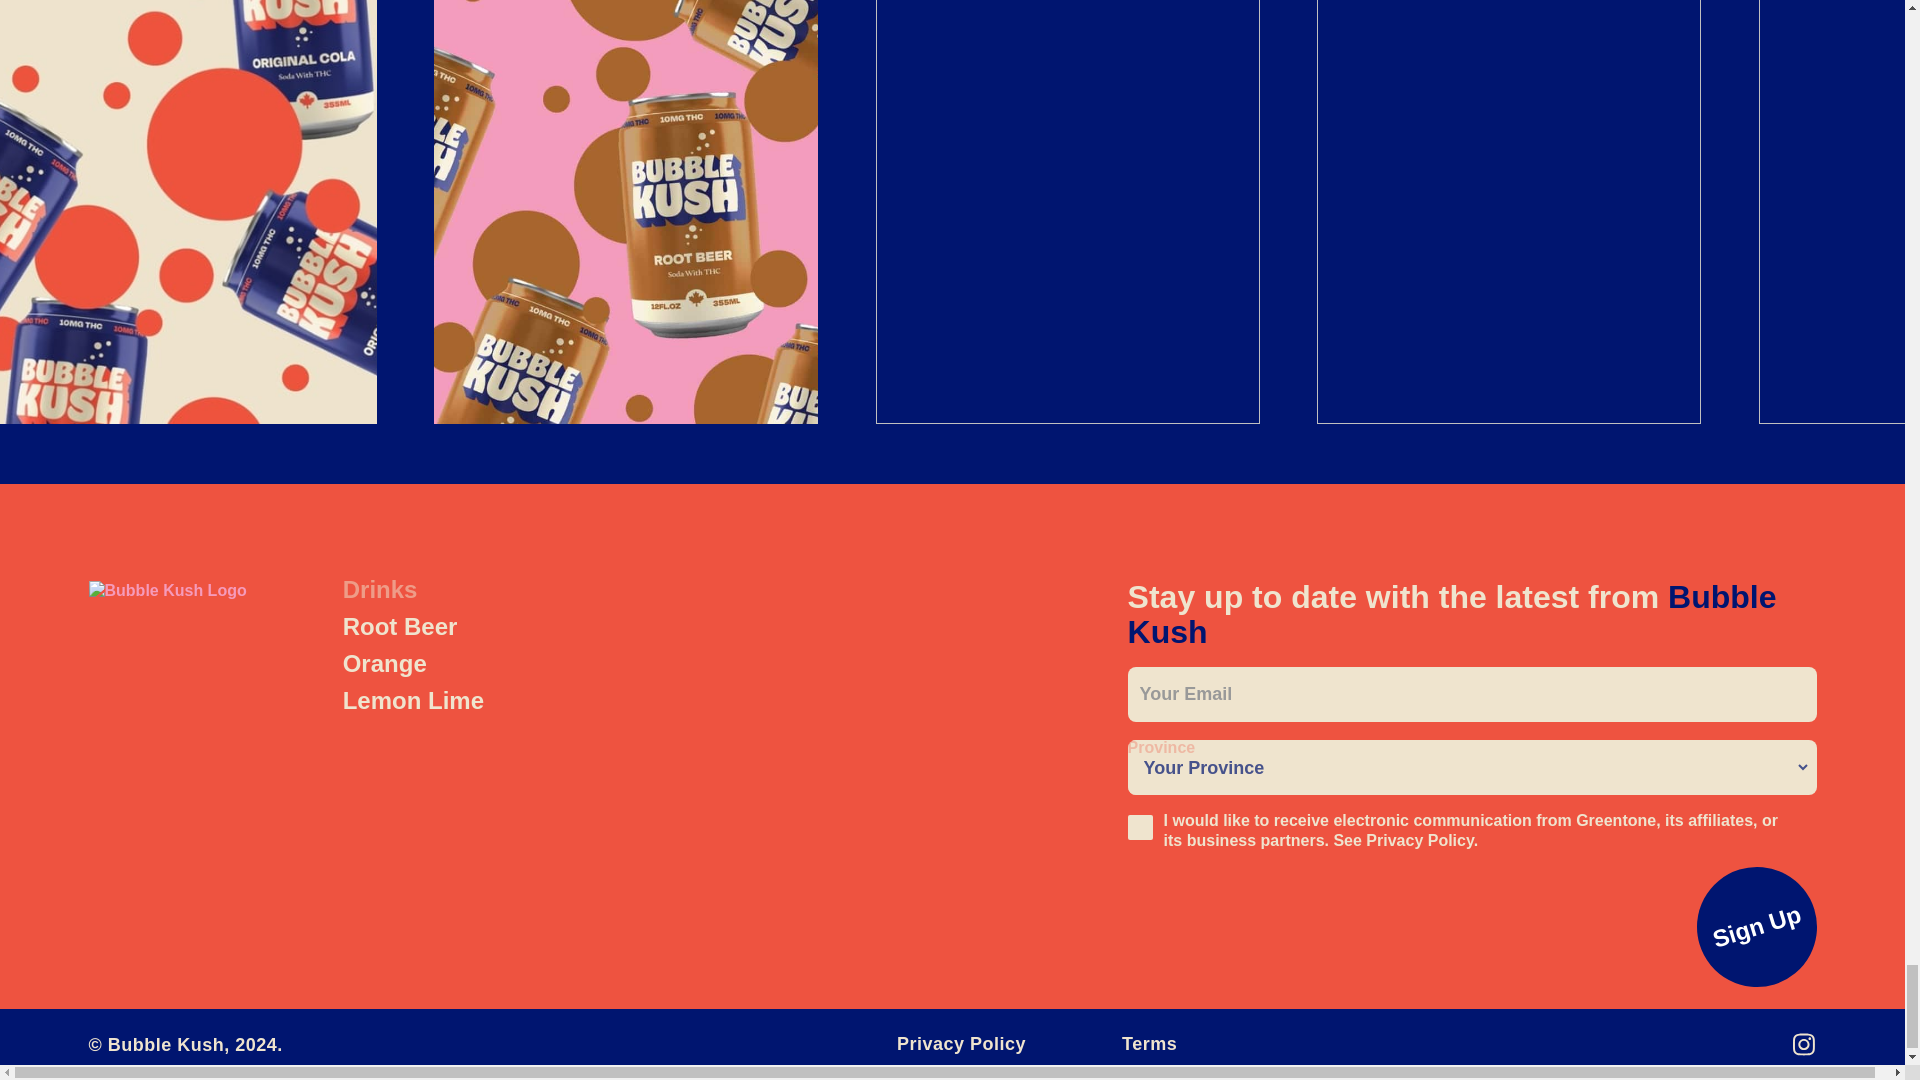  What do you see at coordinates (960, 1044) in the screenshot?
I see `Privacy Policy` at bounding box center [960, 1044].